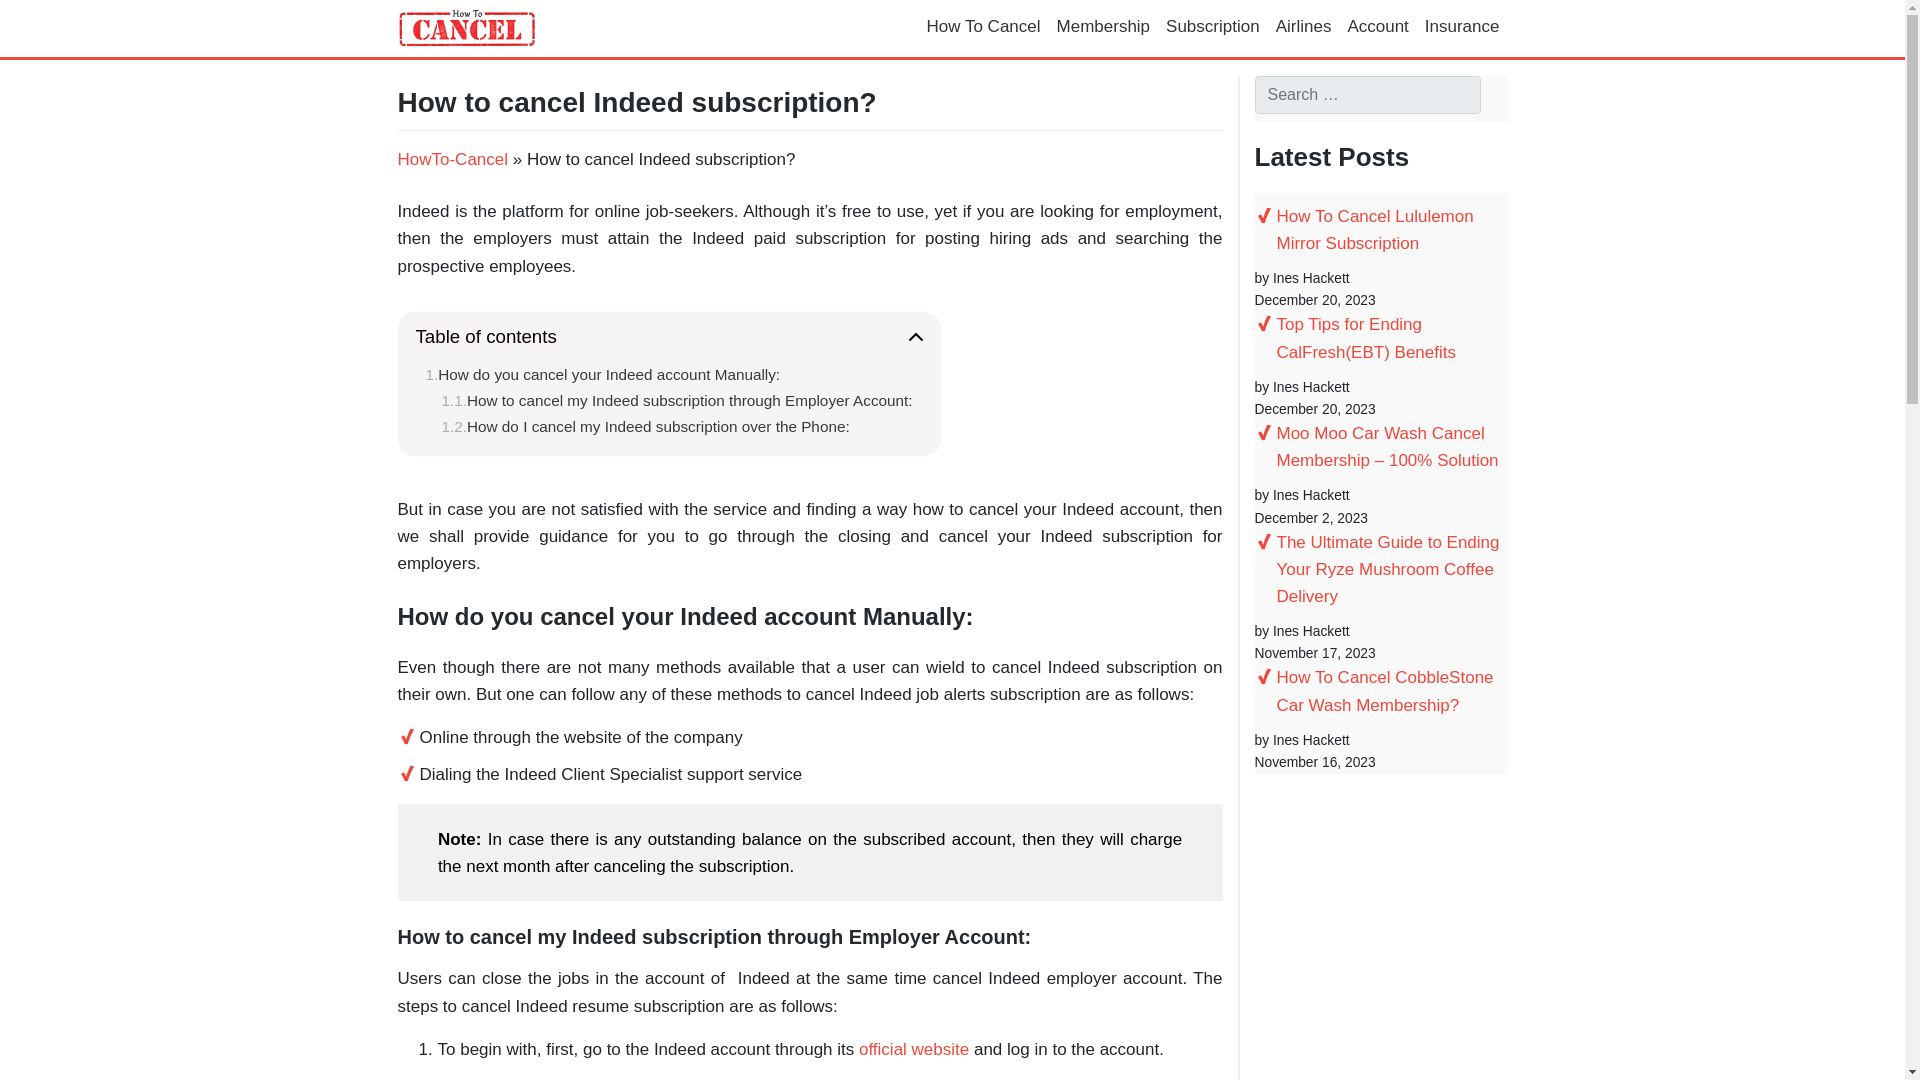 The width and height of the screenshot is (1920, 1080). What do you see at coordinates (1462, 28) in the screenshot?
I see `Insurance` at bounding box center [1462, 28].